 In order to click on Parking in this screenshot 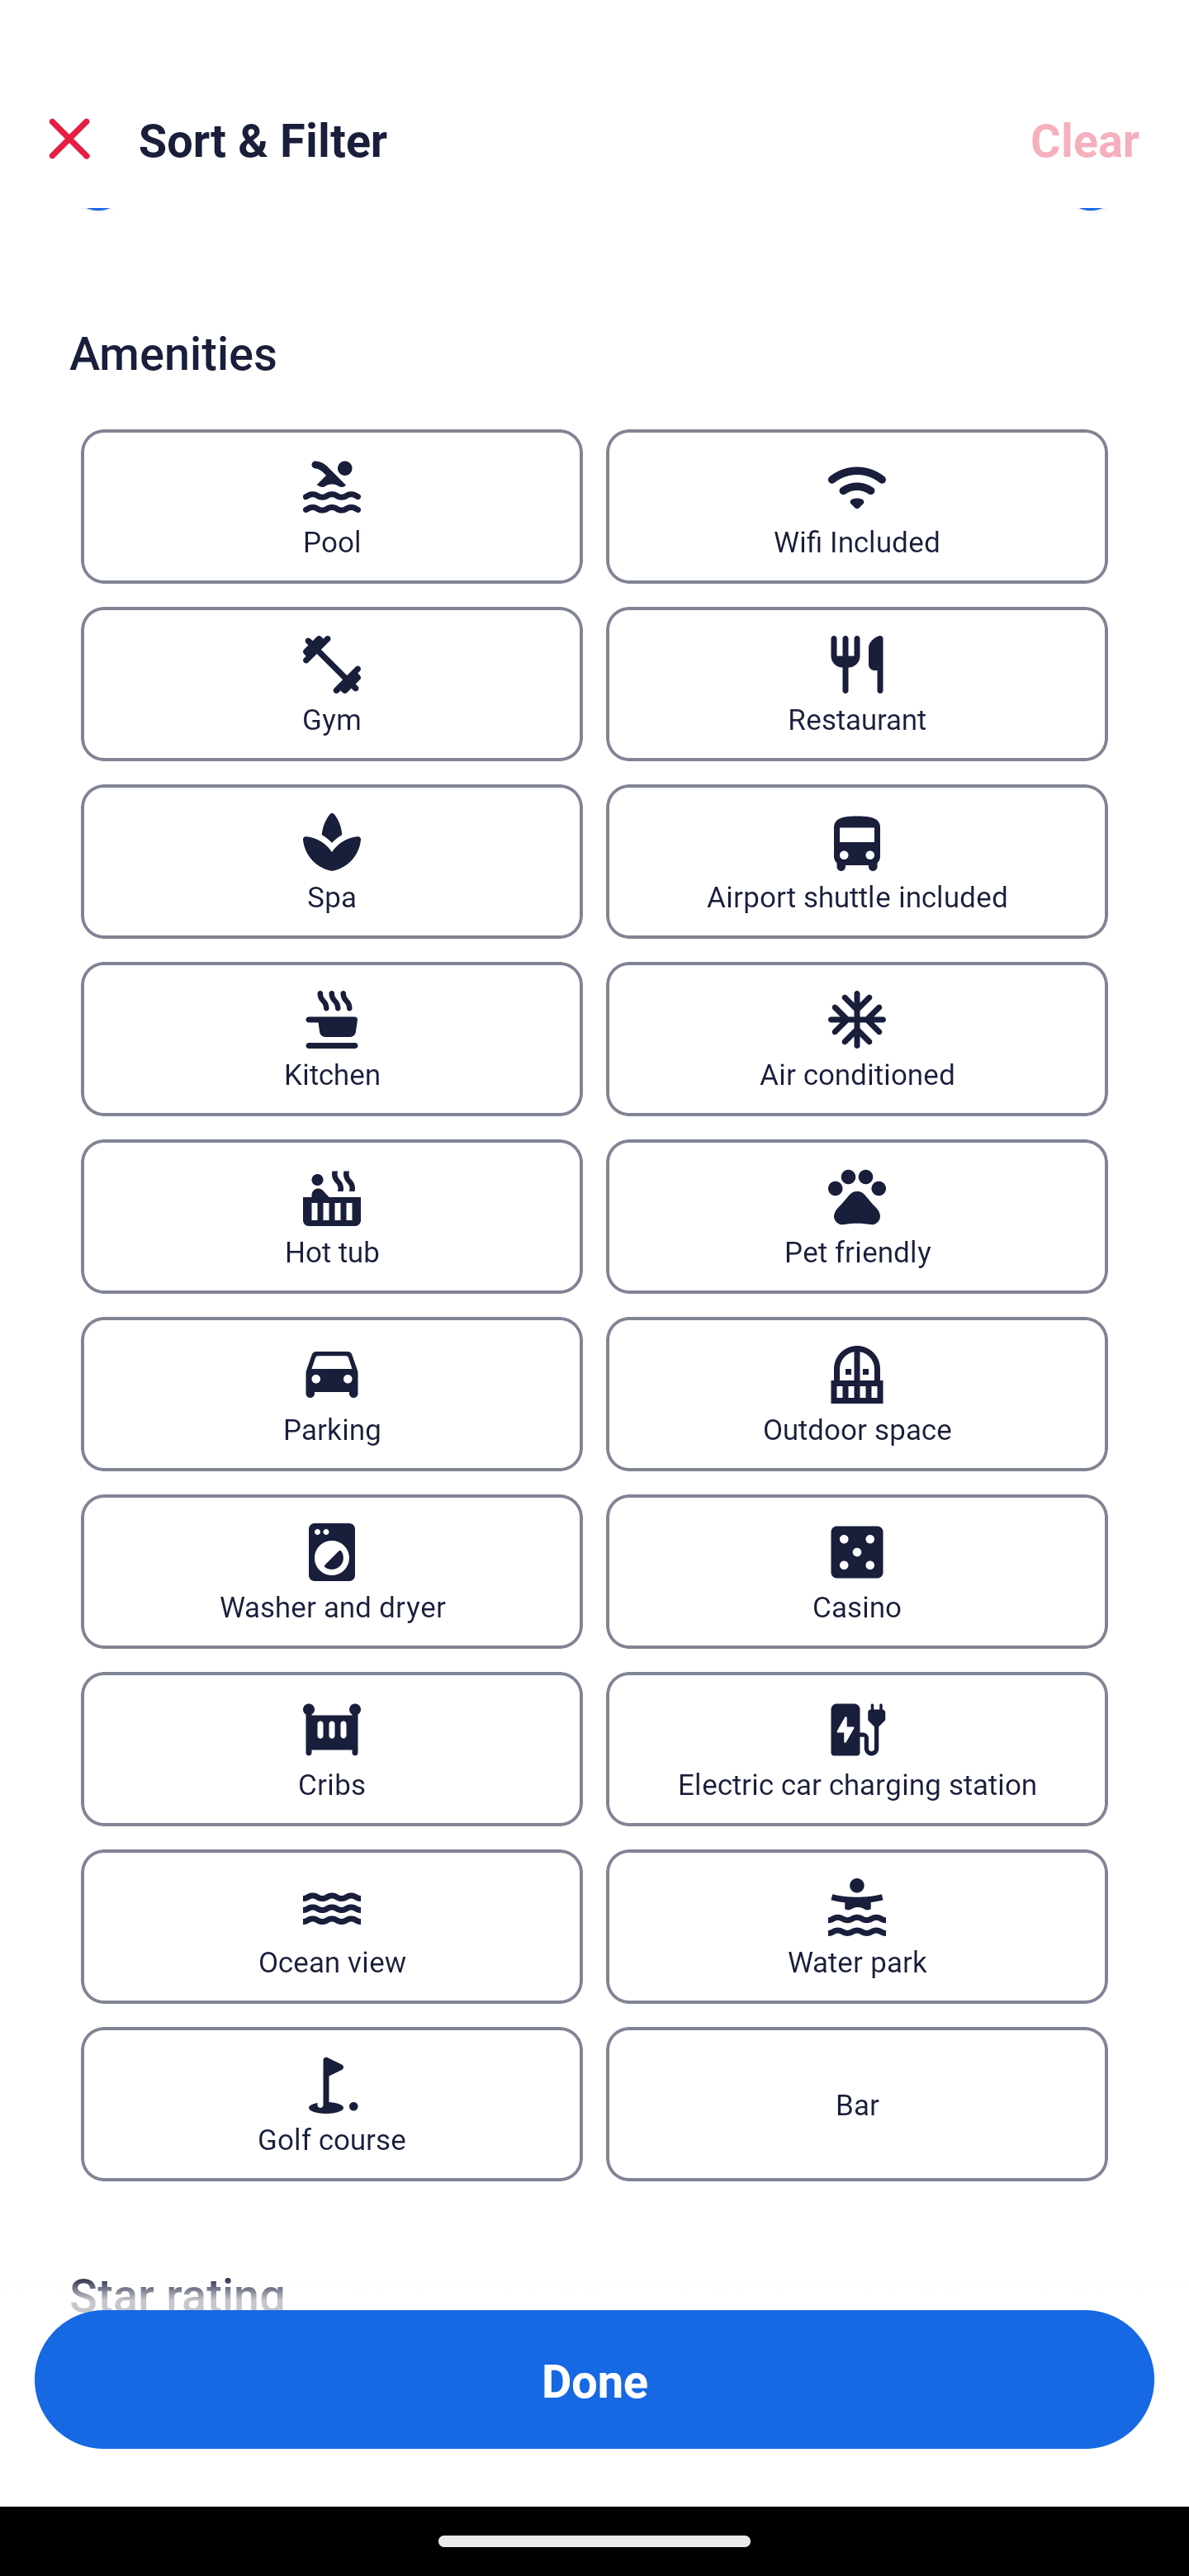, I will do `click(331, 1394)`.